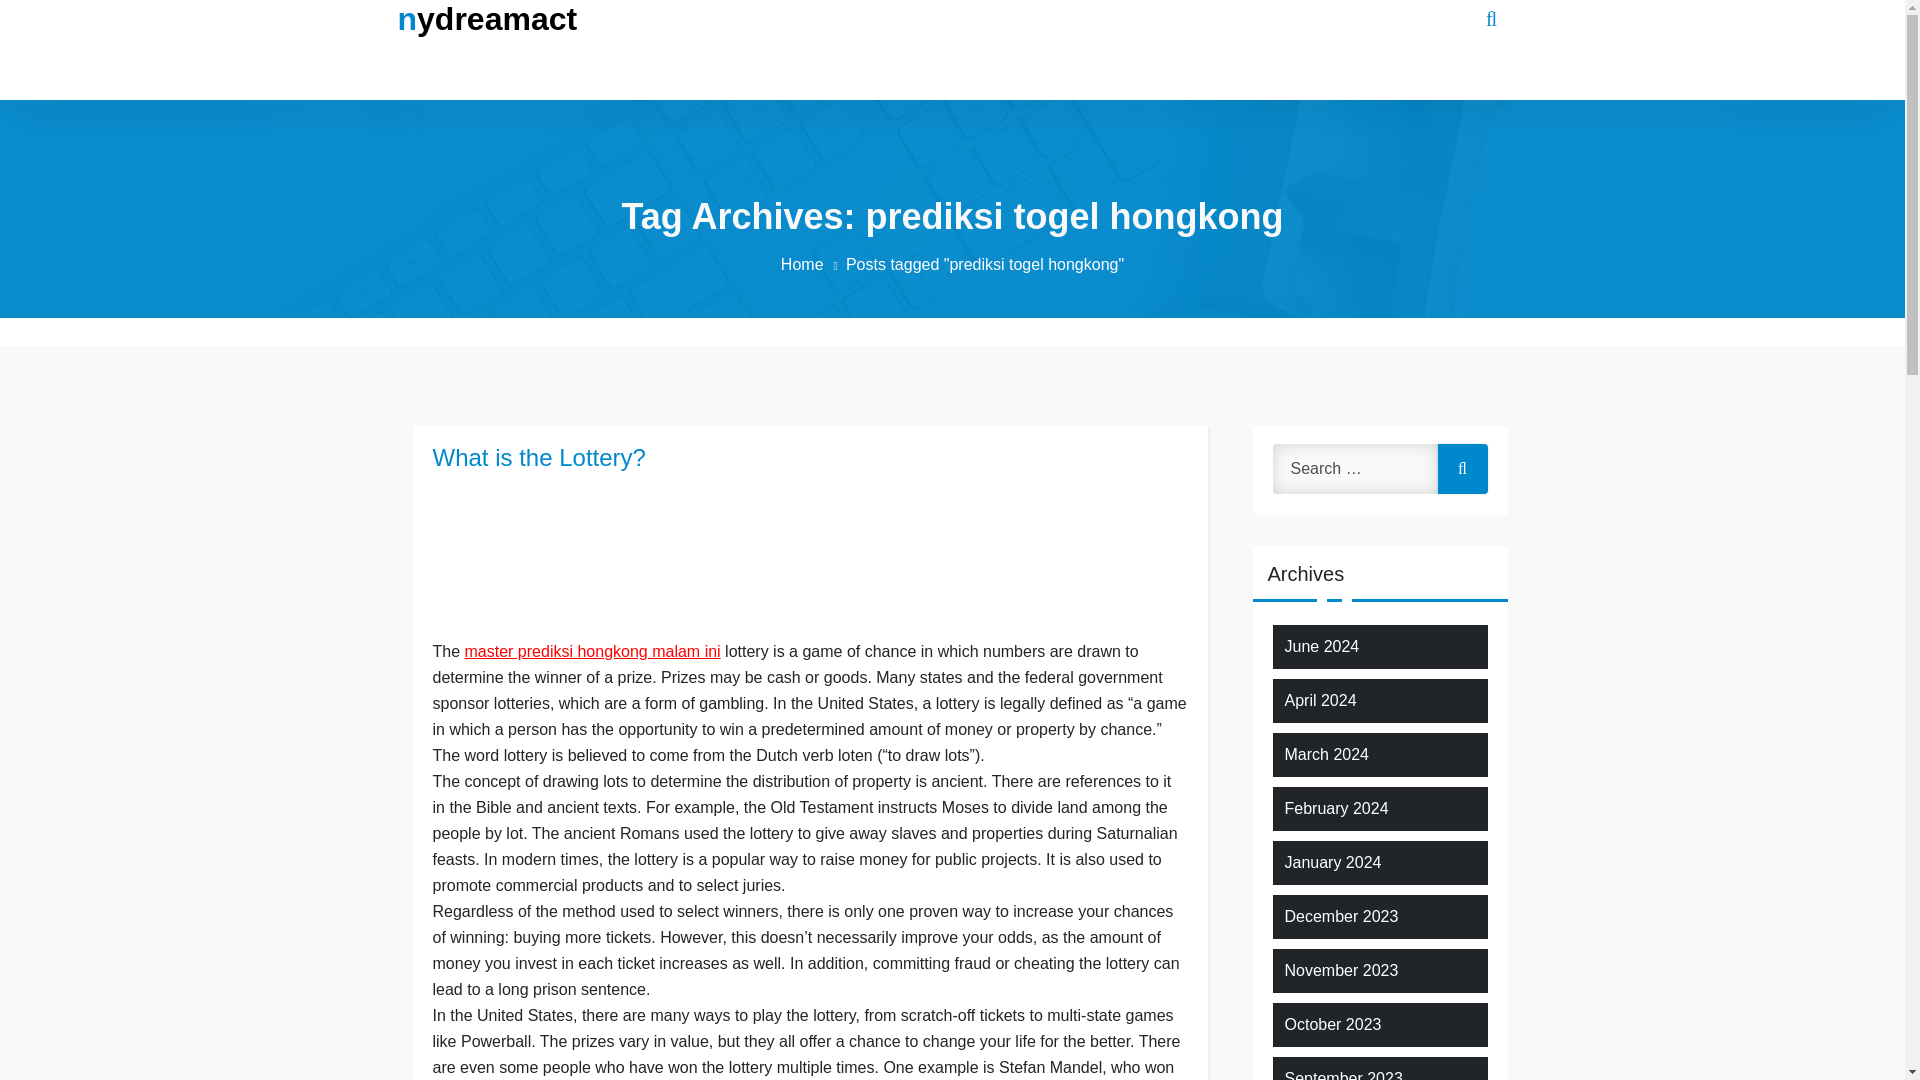 The image size is (1920, 1080). Describe the element at coordinates (1332, 862) in the screenshot. I see `January 2024` at that location.